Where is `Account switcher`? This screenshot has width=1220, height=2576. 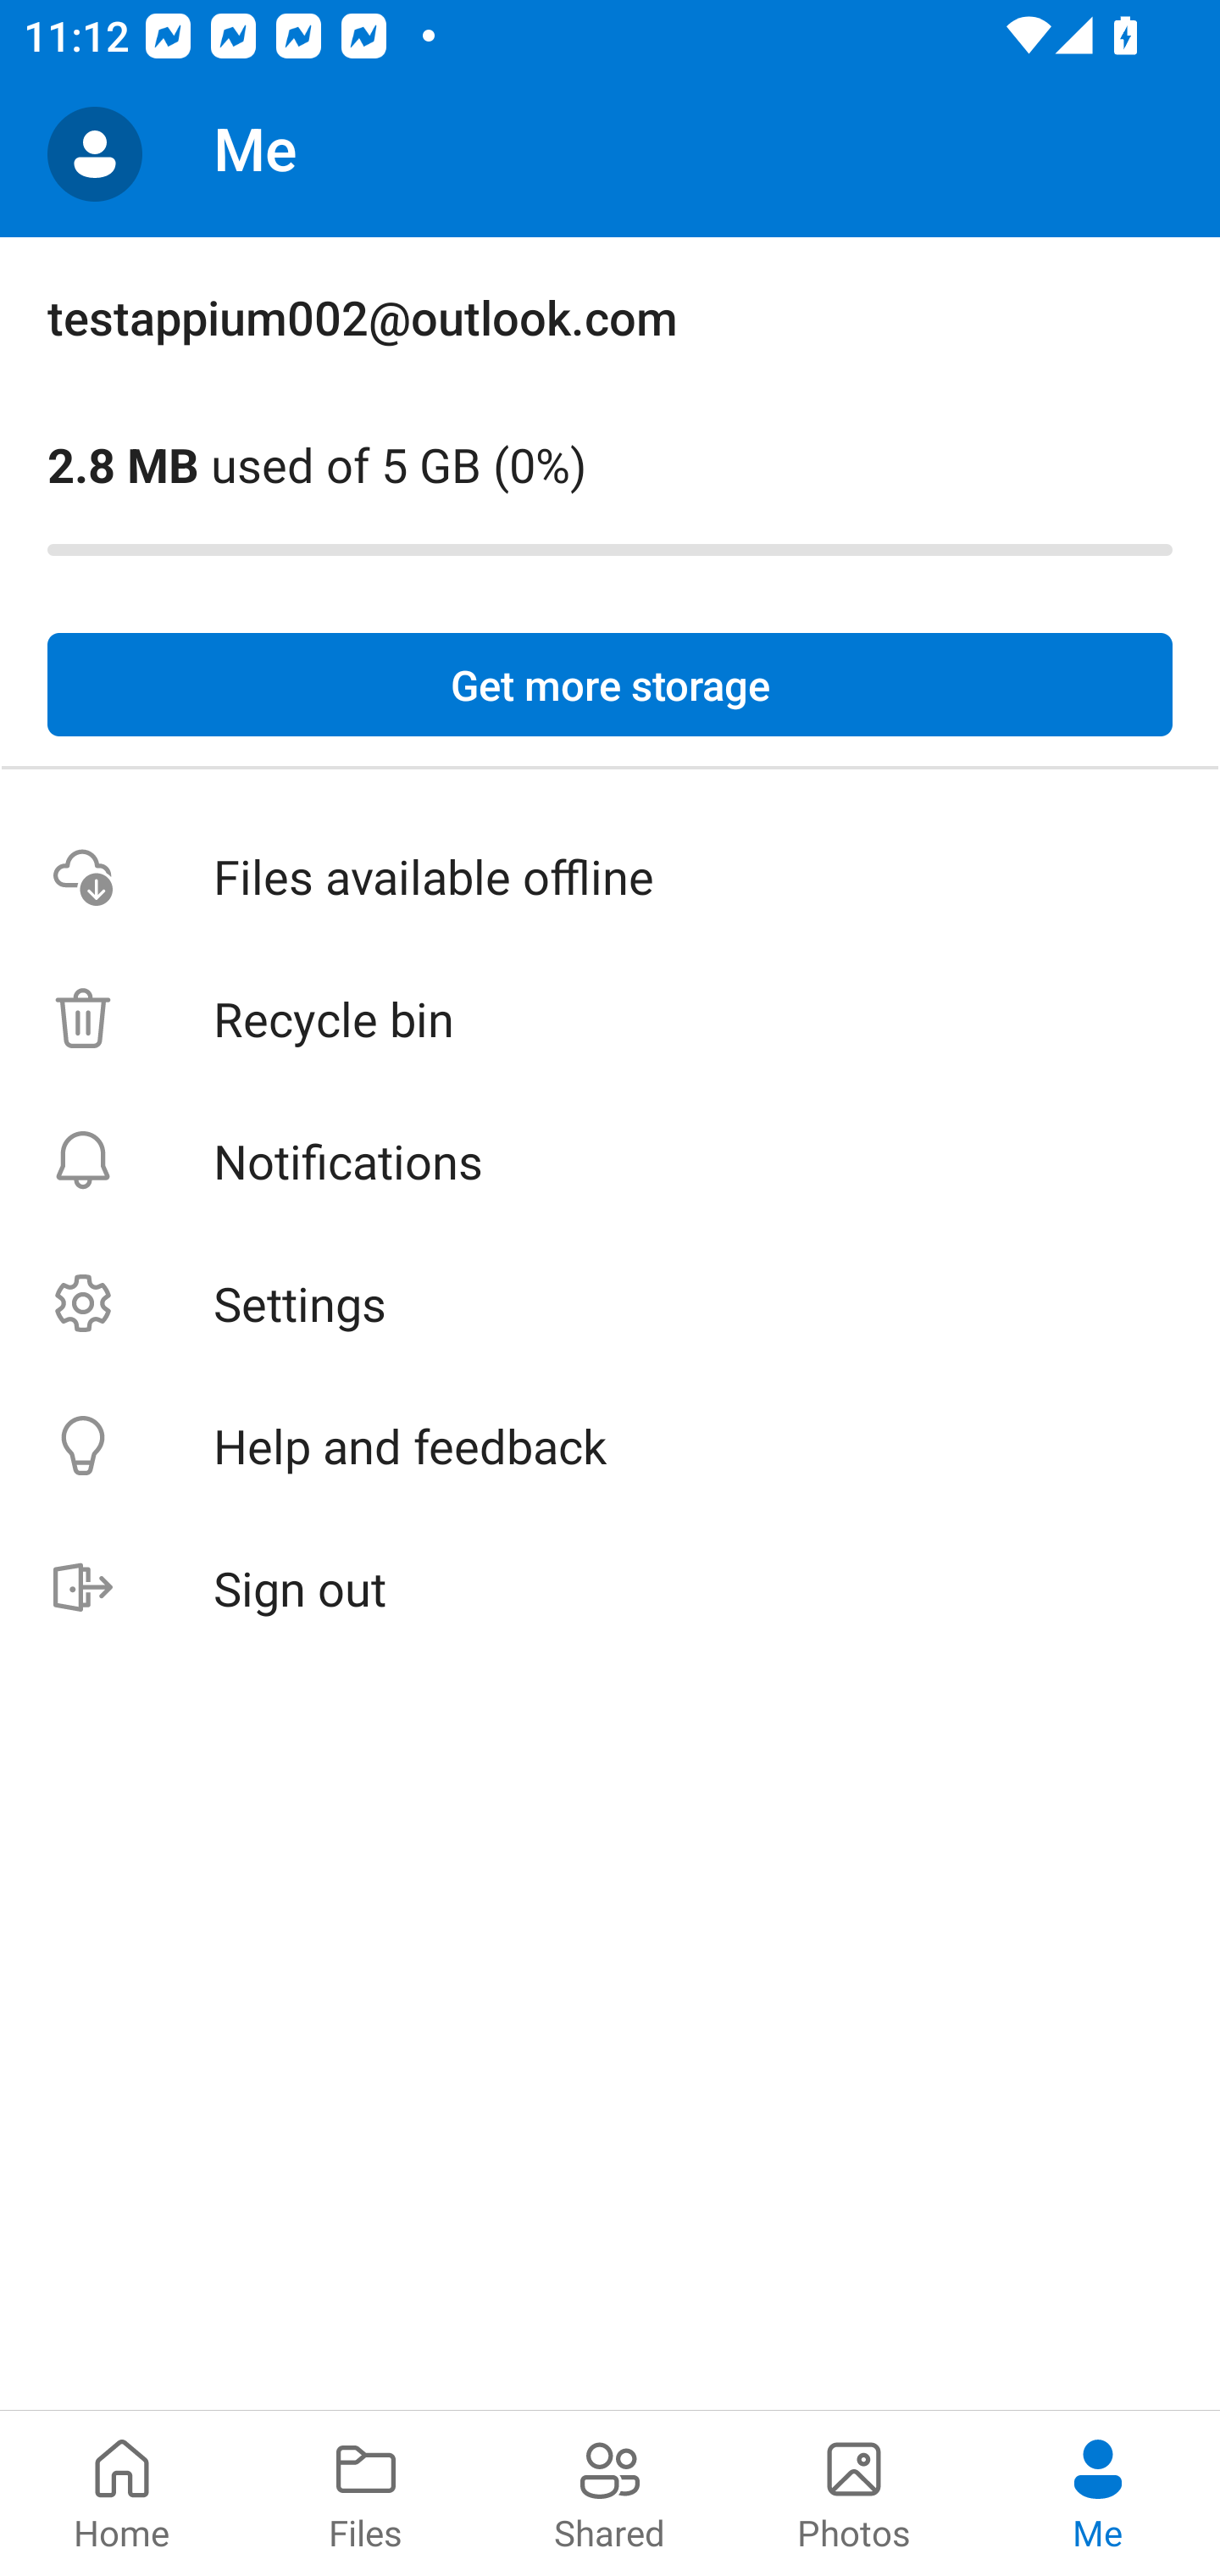 Account switcher is located at coordinates (95, 154).